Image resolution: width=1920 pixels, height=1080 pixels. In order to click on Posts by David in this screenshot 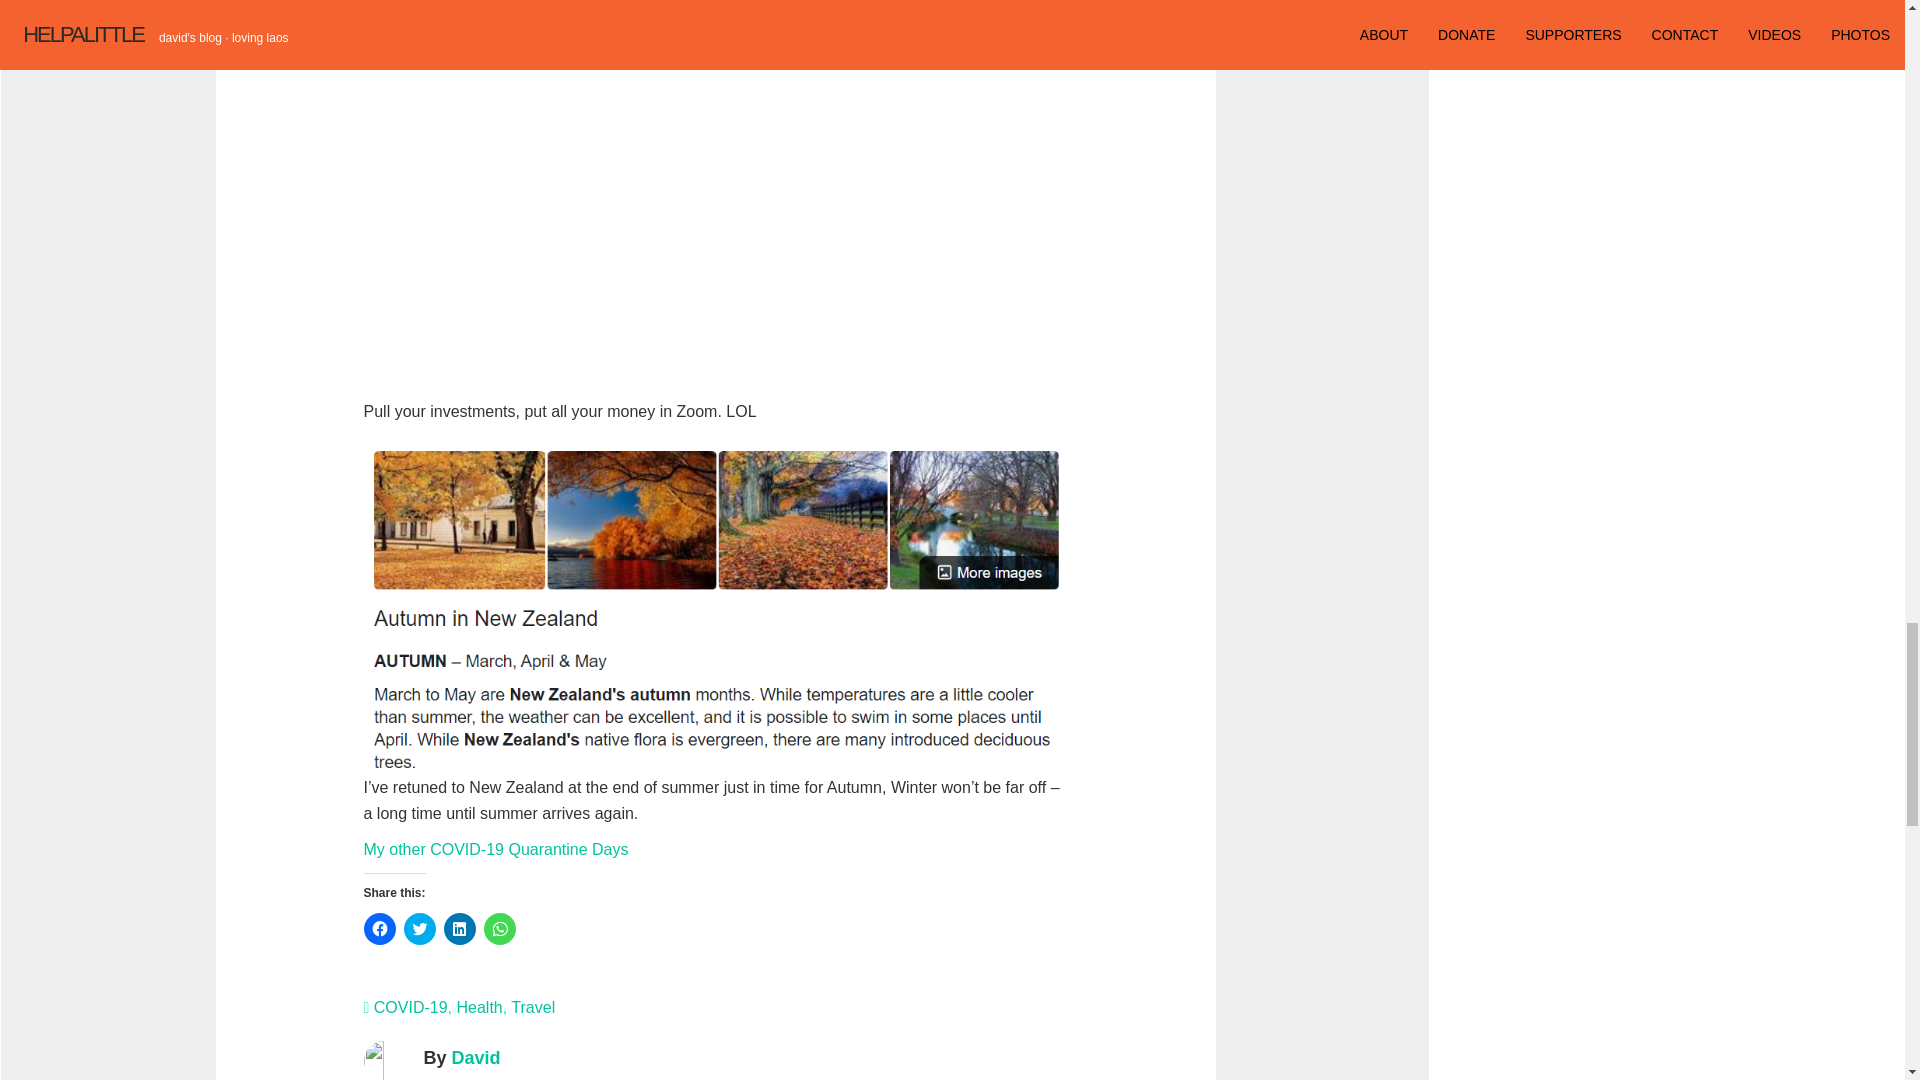, I will do `click(476, 1058)`.